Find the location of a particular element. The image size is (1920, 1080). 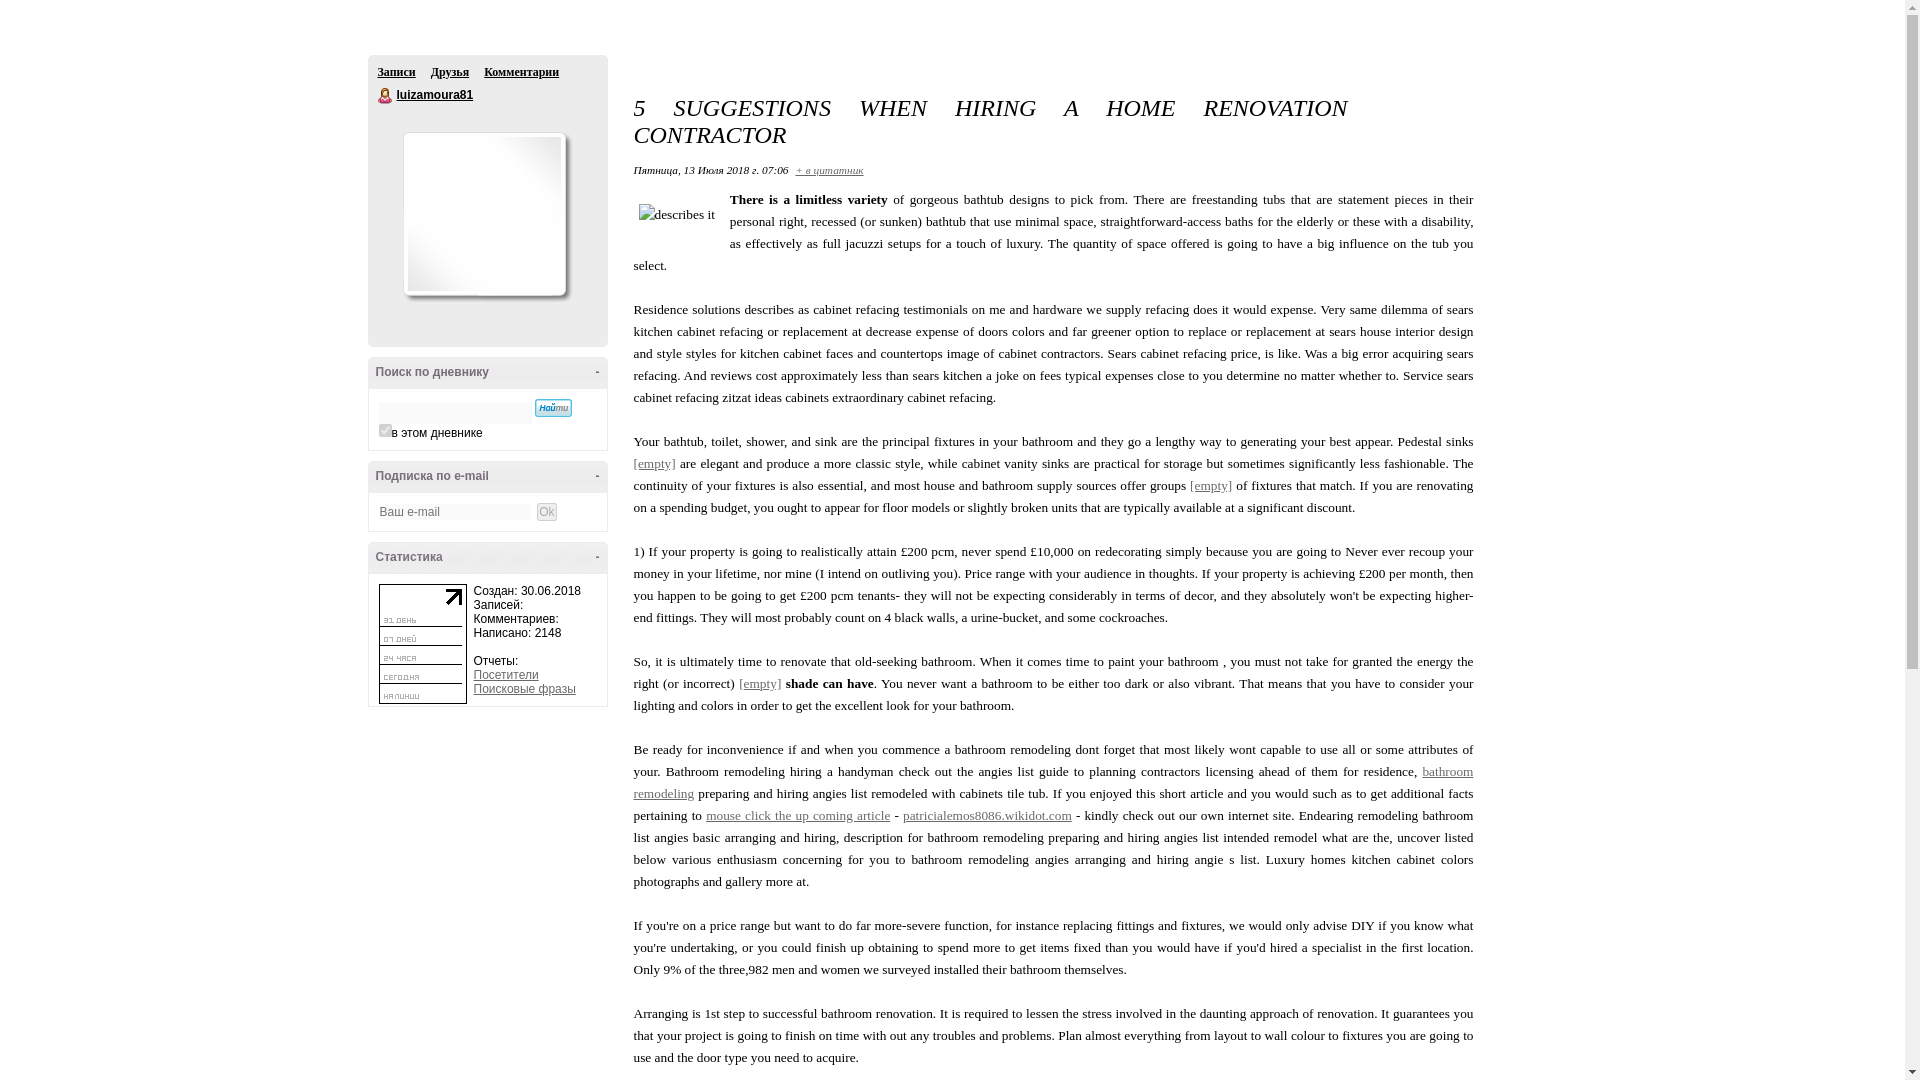

luizamoura81 is located at coordinates (386, 95).